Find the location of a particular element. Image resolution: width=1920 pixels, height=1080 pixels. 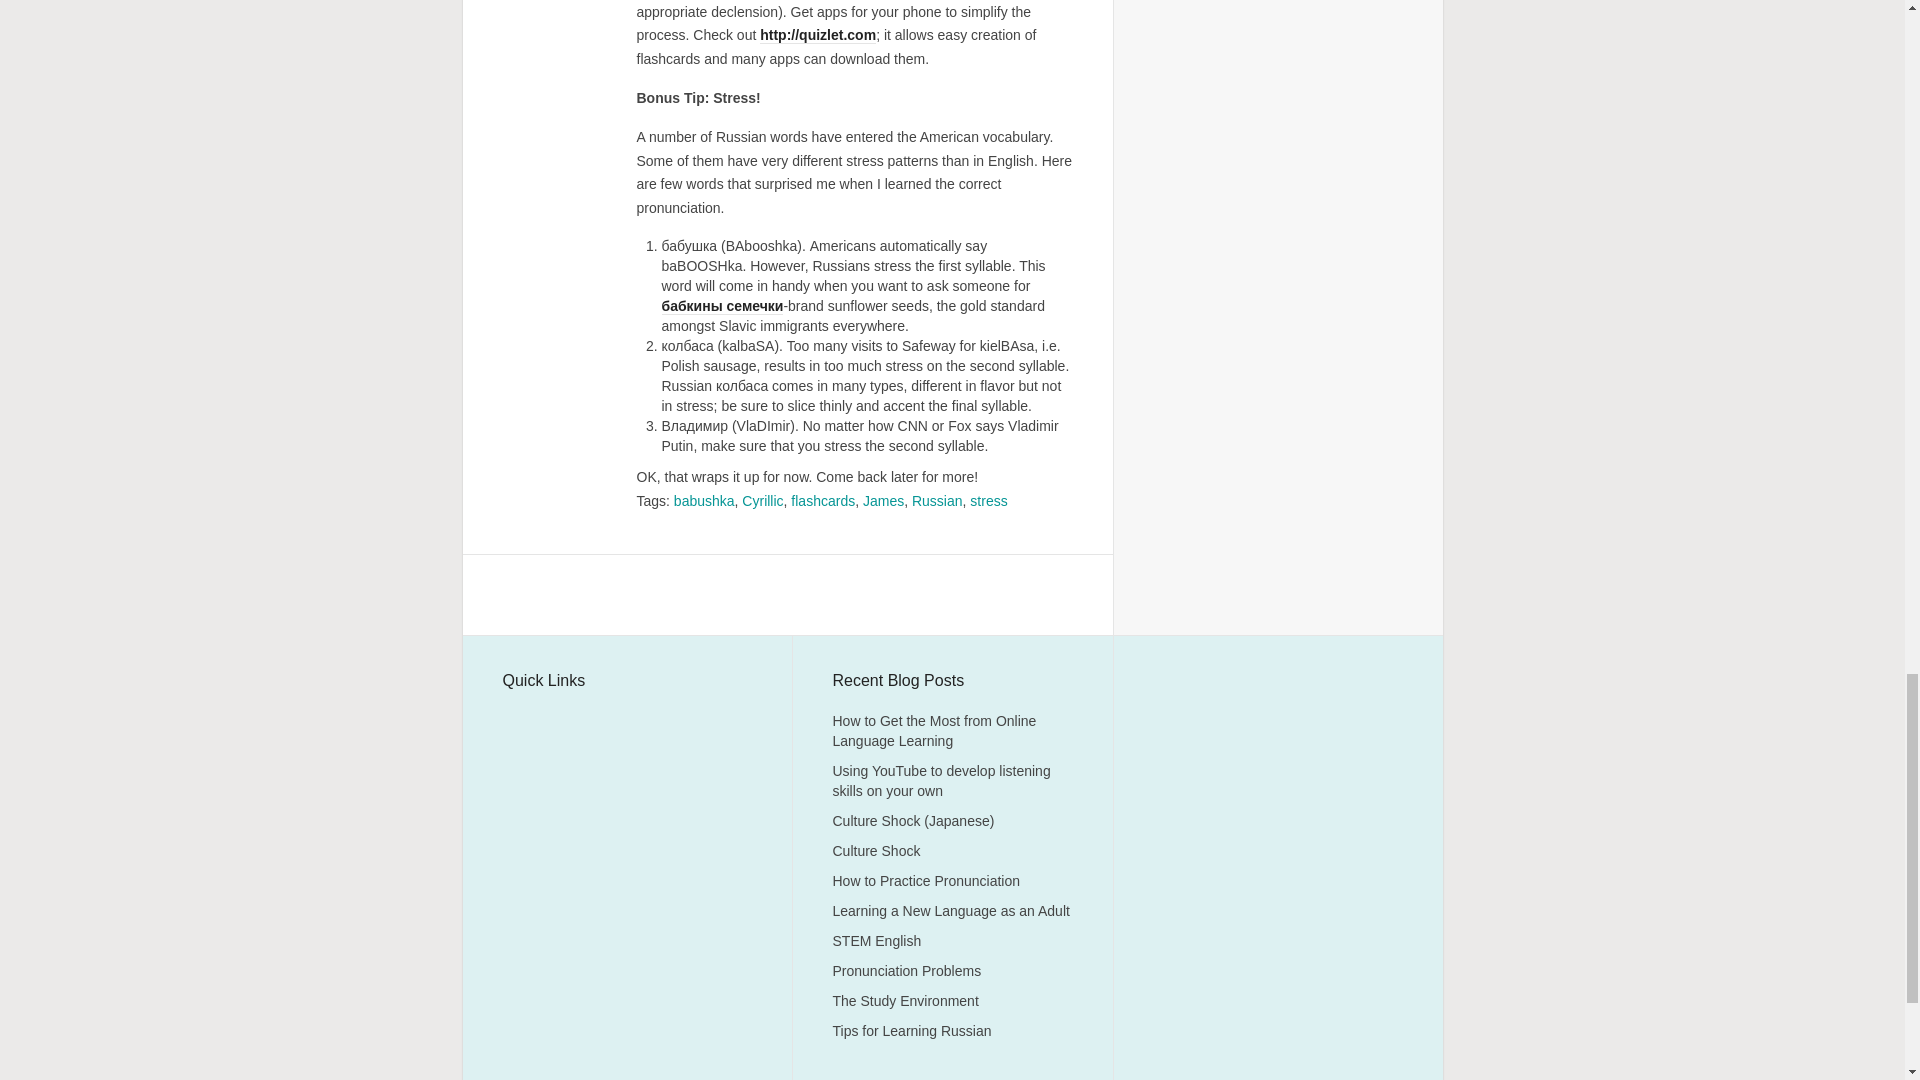

How to Practice Pronunciation is located at coordinates (925, 880).